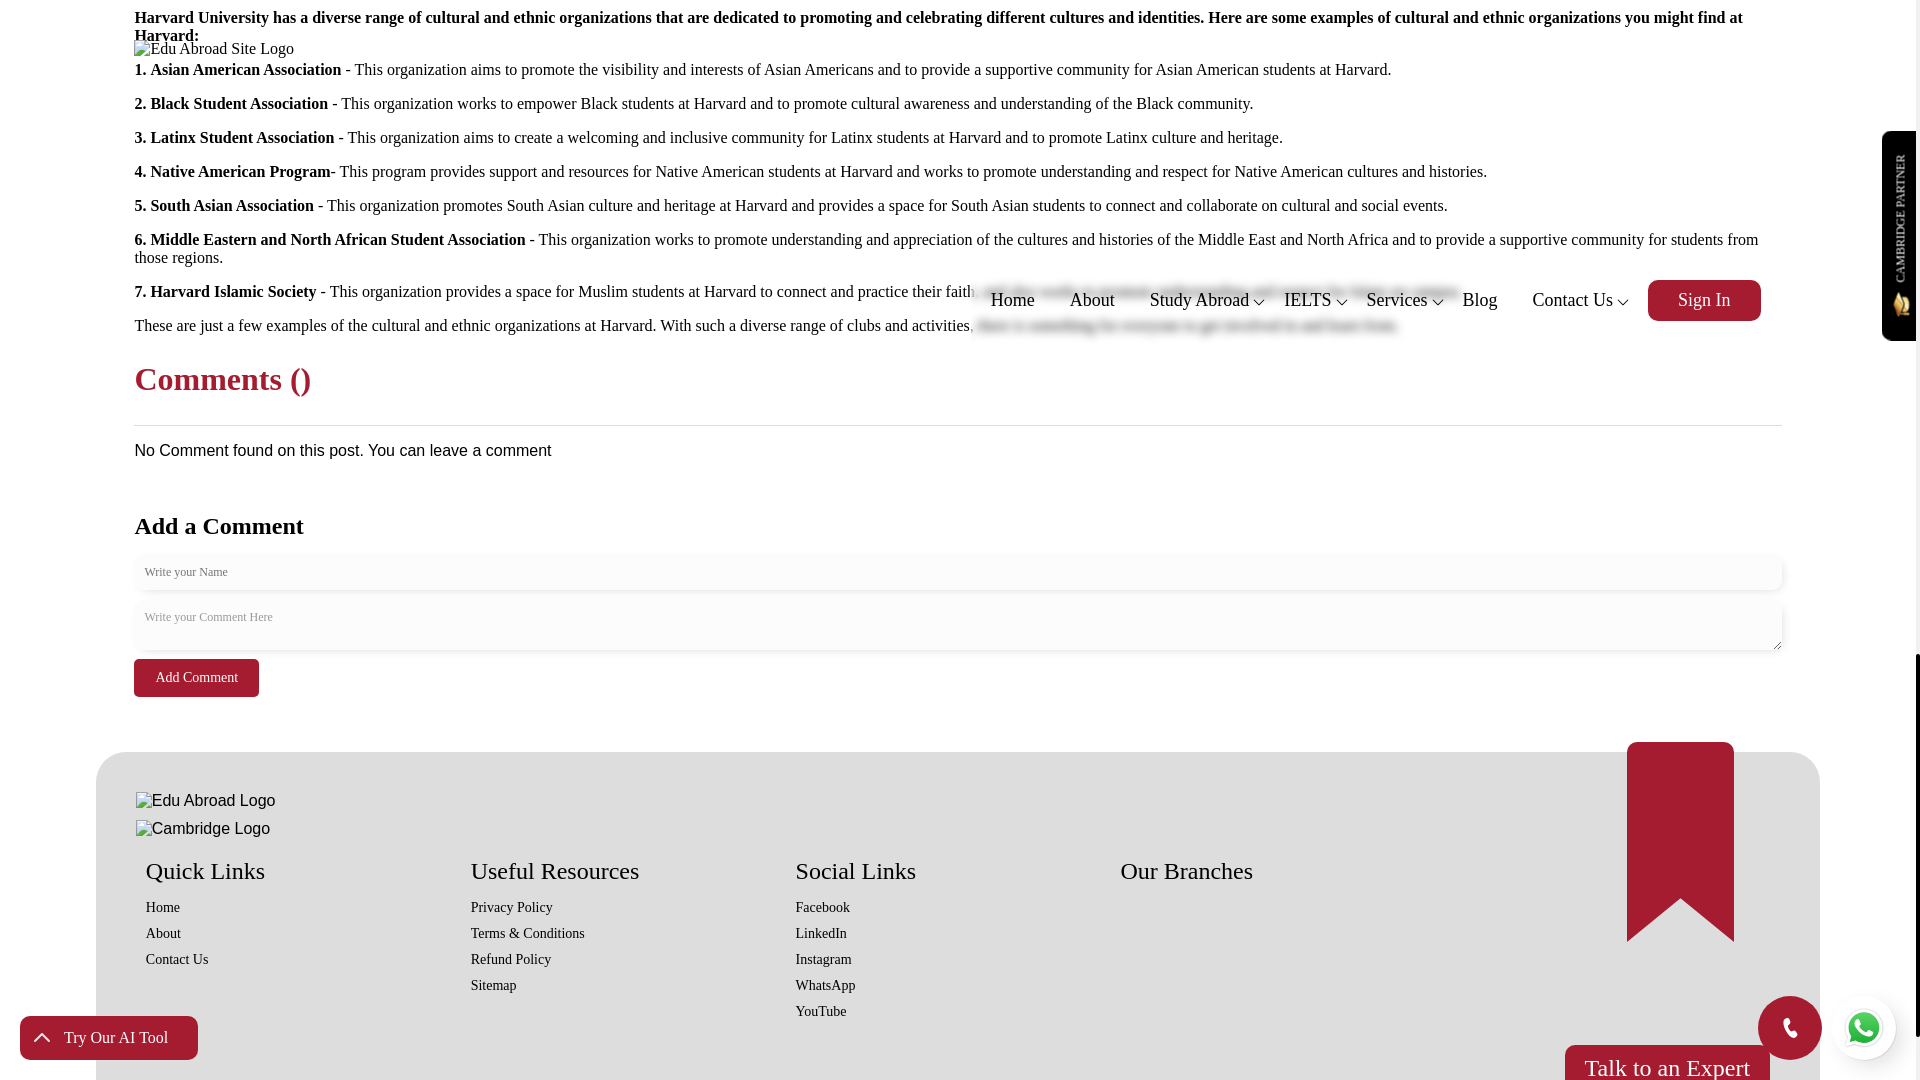  I want to click on Instagram, so click(824, 960).